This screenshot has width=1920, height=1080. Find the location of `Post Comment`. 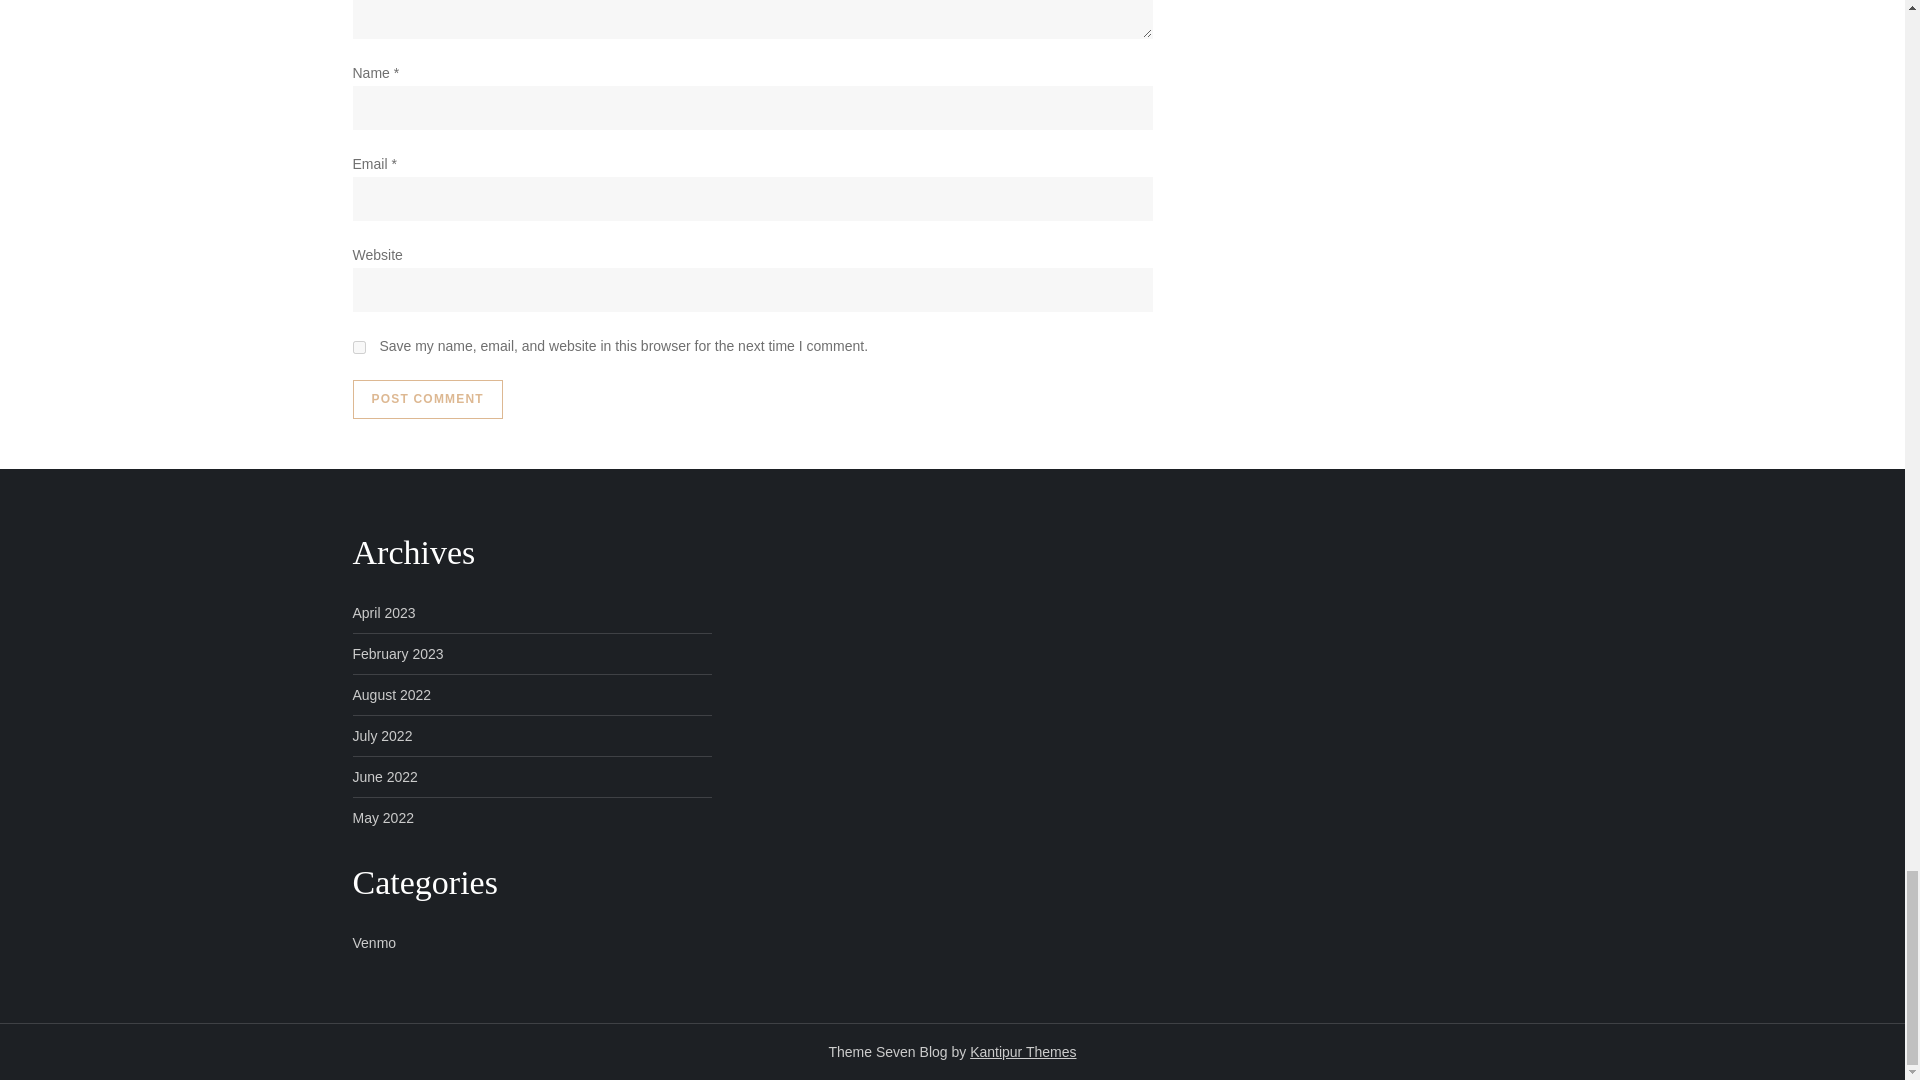

Post Comment is located at coordinates (426, 400).